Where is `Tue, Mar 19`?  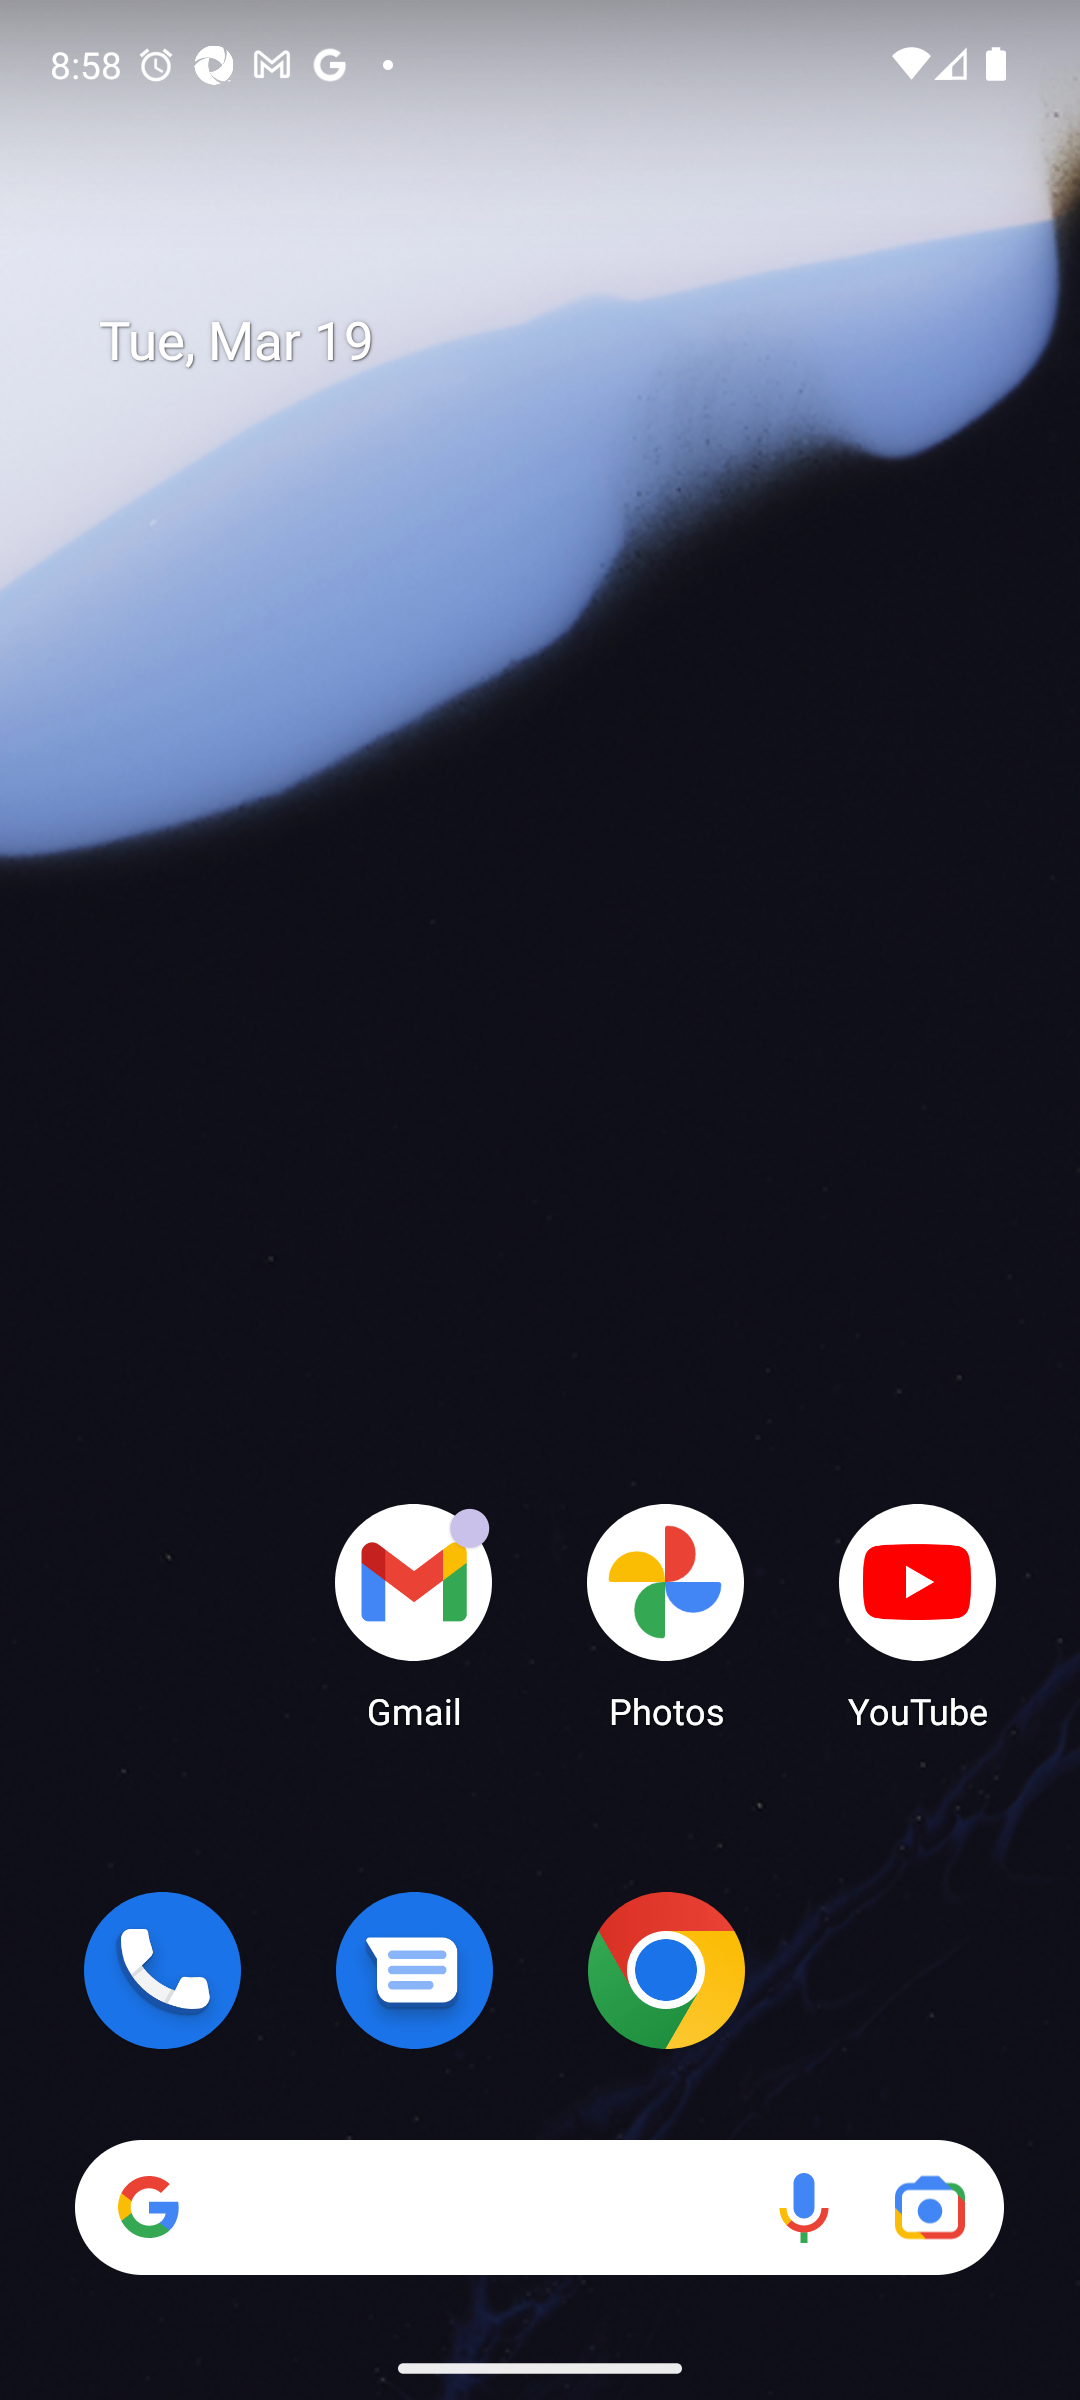
Tue, Mar 19 is located at coordinates (560, 342).